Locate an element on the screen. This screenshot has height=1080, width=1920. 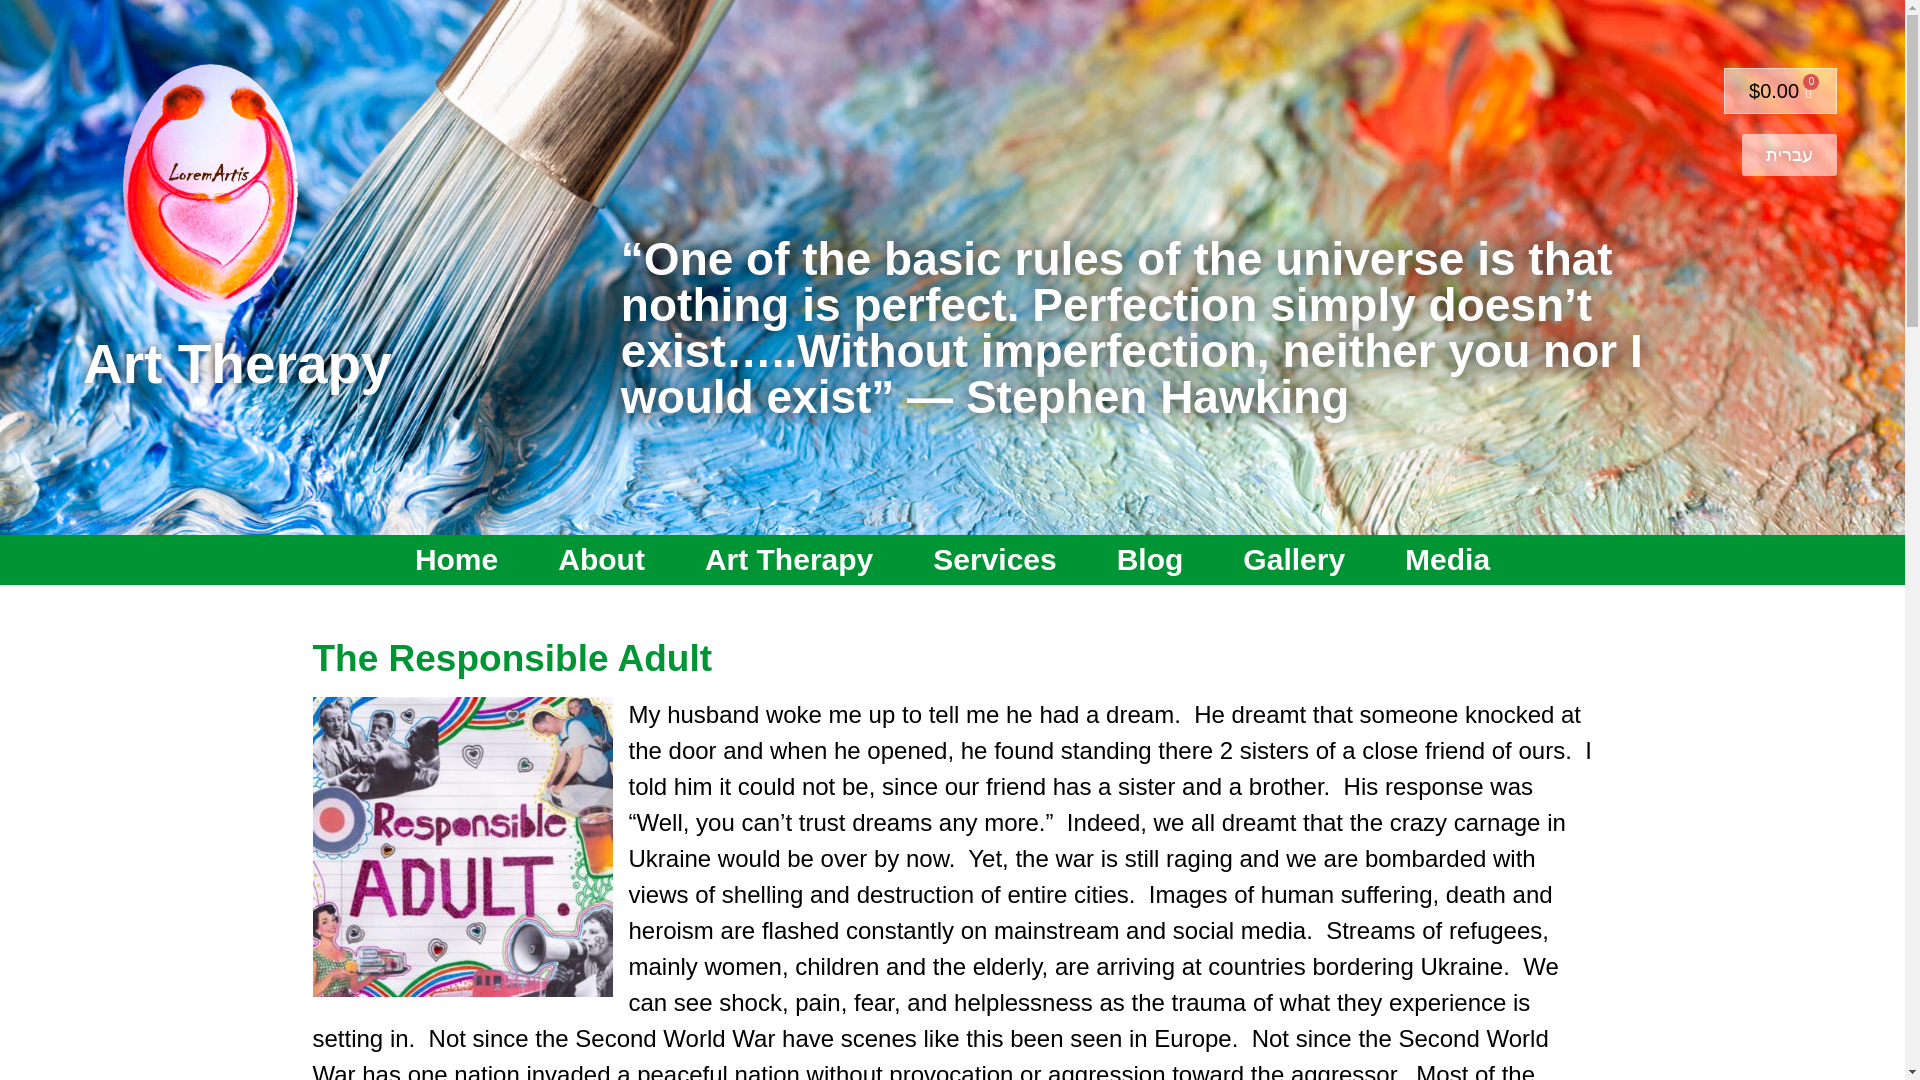
About is located at coordinates (602, 560).